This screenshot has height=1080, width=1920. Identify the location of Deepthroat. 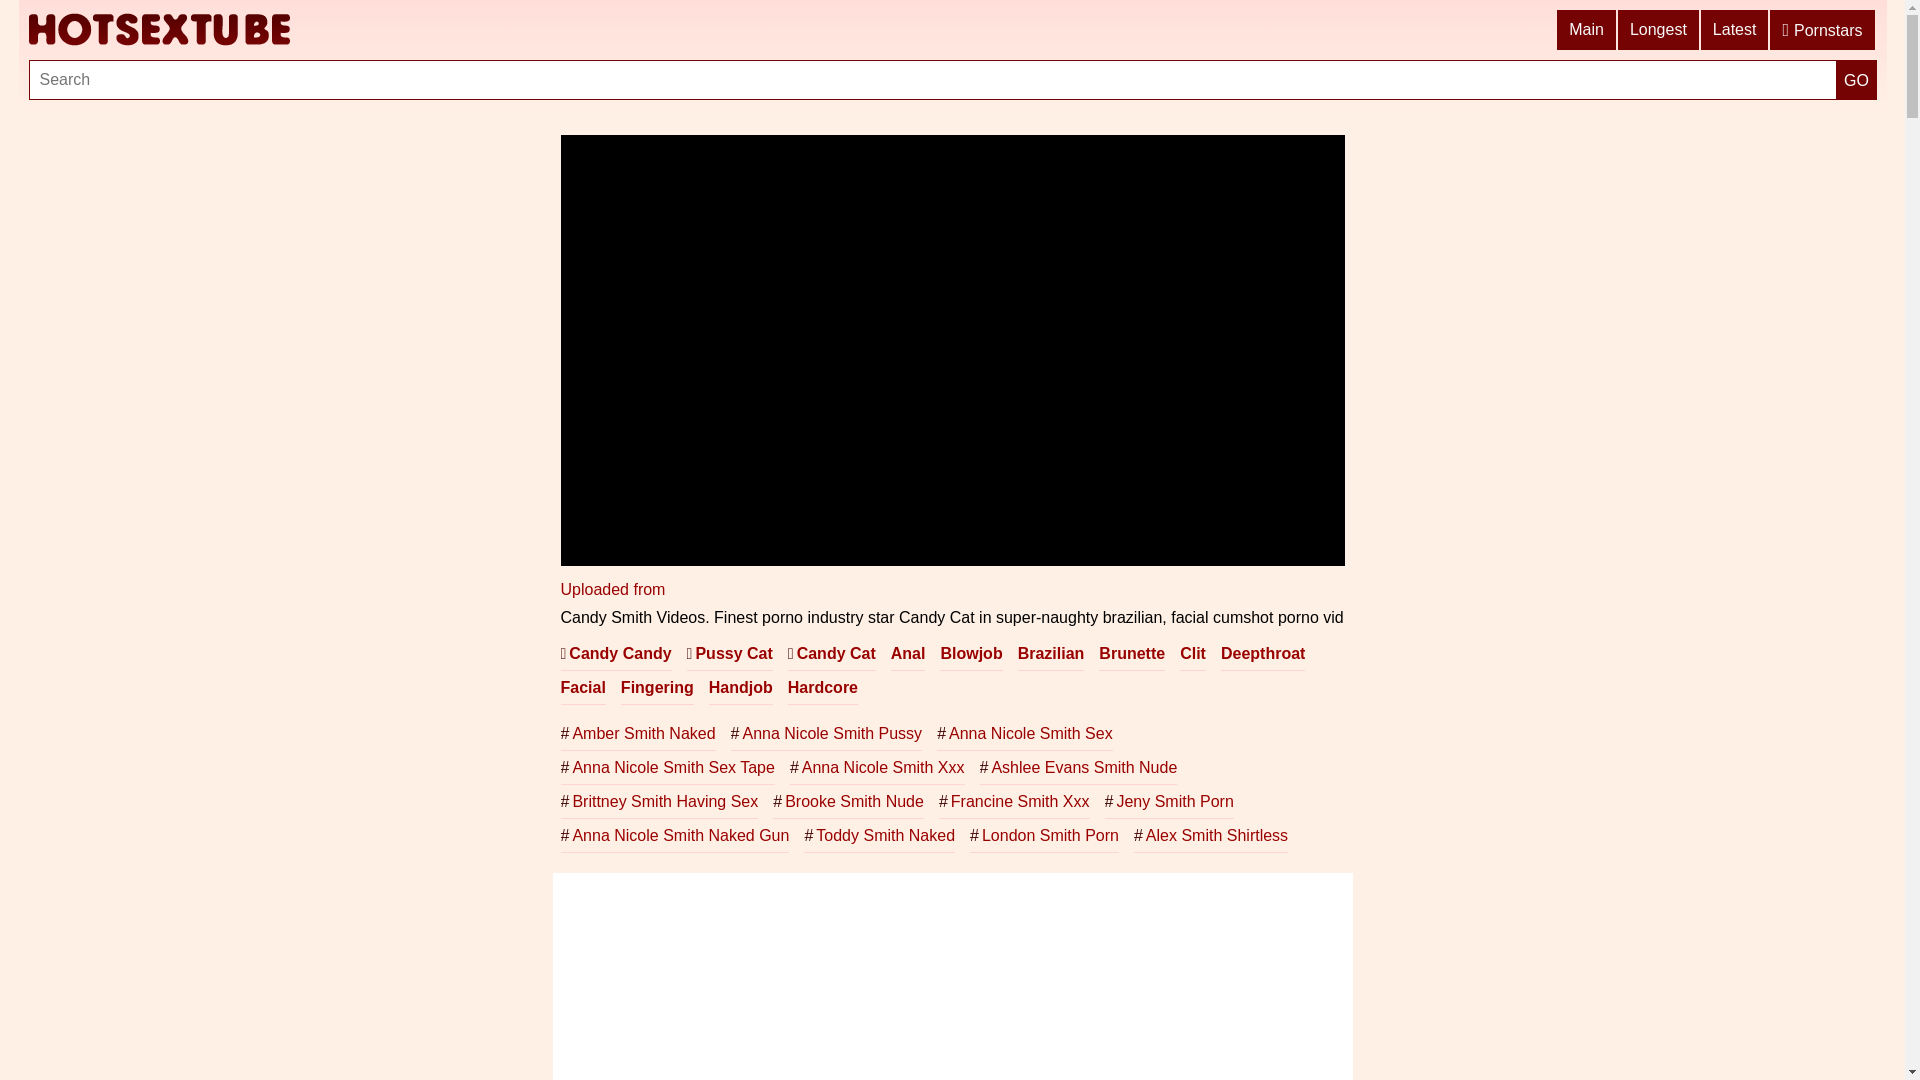
(1263, 654).